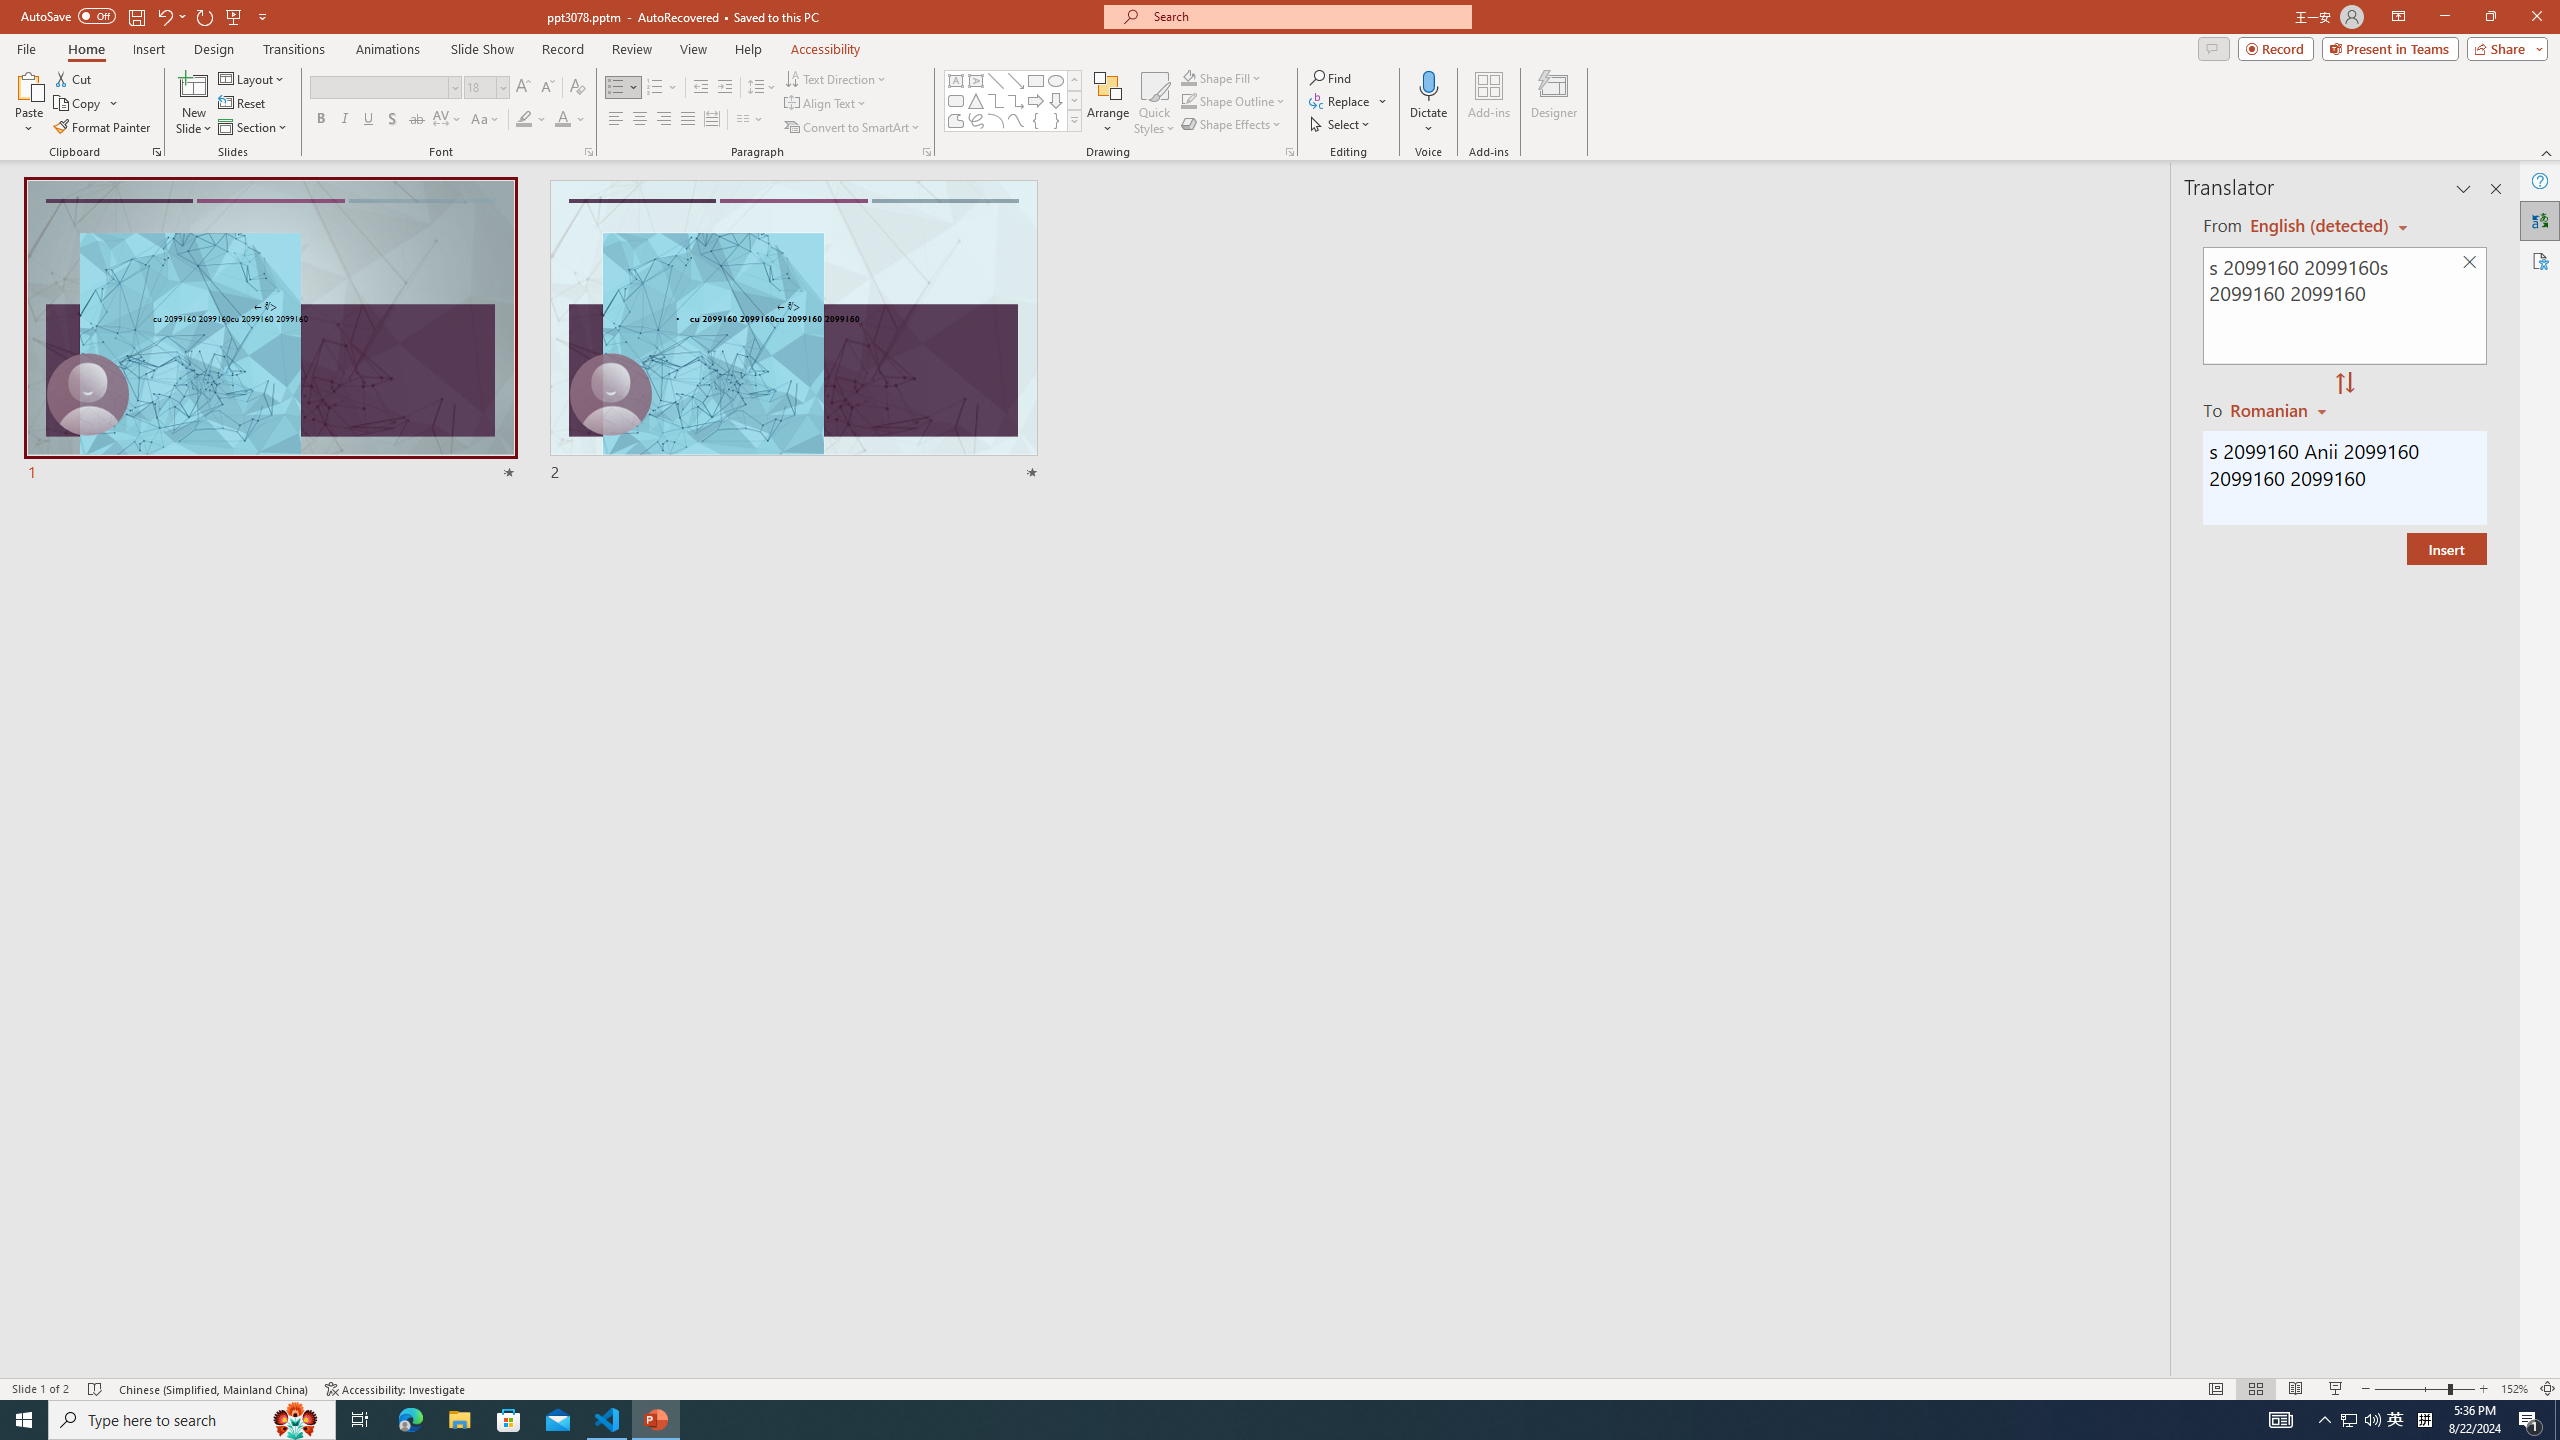 This screenshot has height=1440, width=2560. Describe the element at coordinates (2344, 384) in the screenshot. I see `Swap "from" and "to" languages.` at that location.